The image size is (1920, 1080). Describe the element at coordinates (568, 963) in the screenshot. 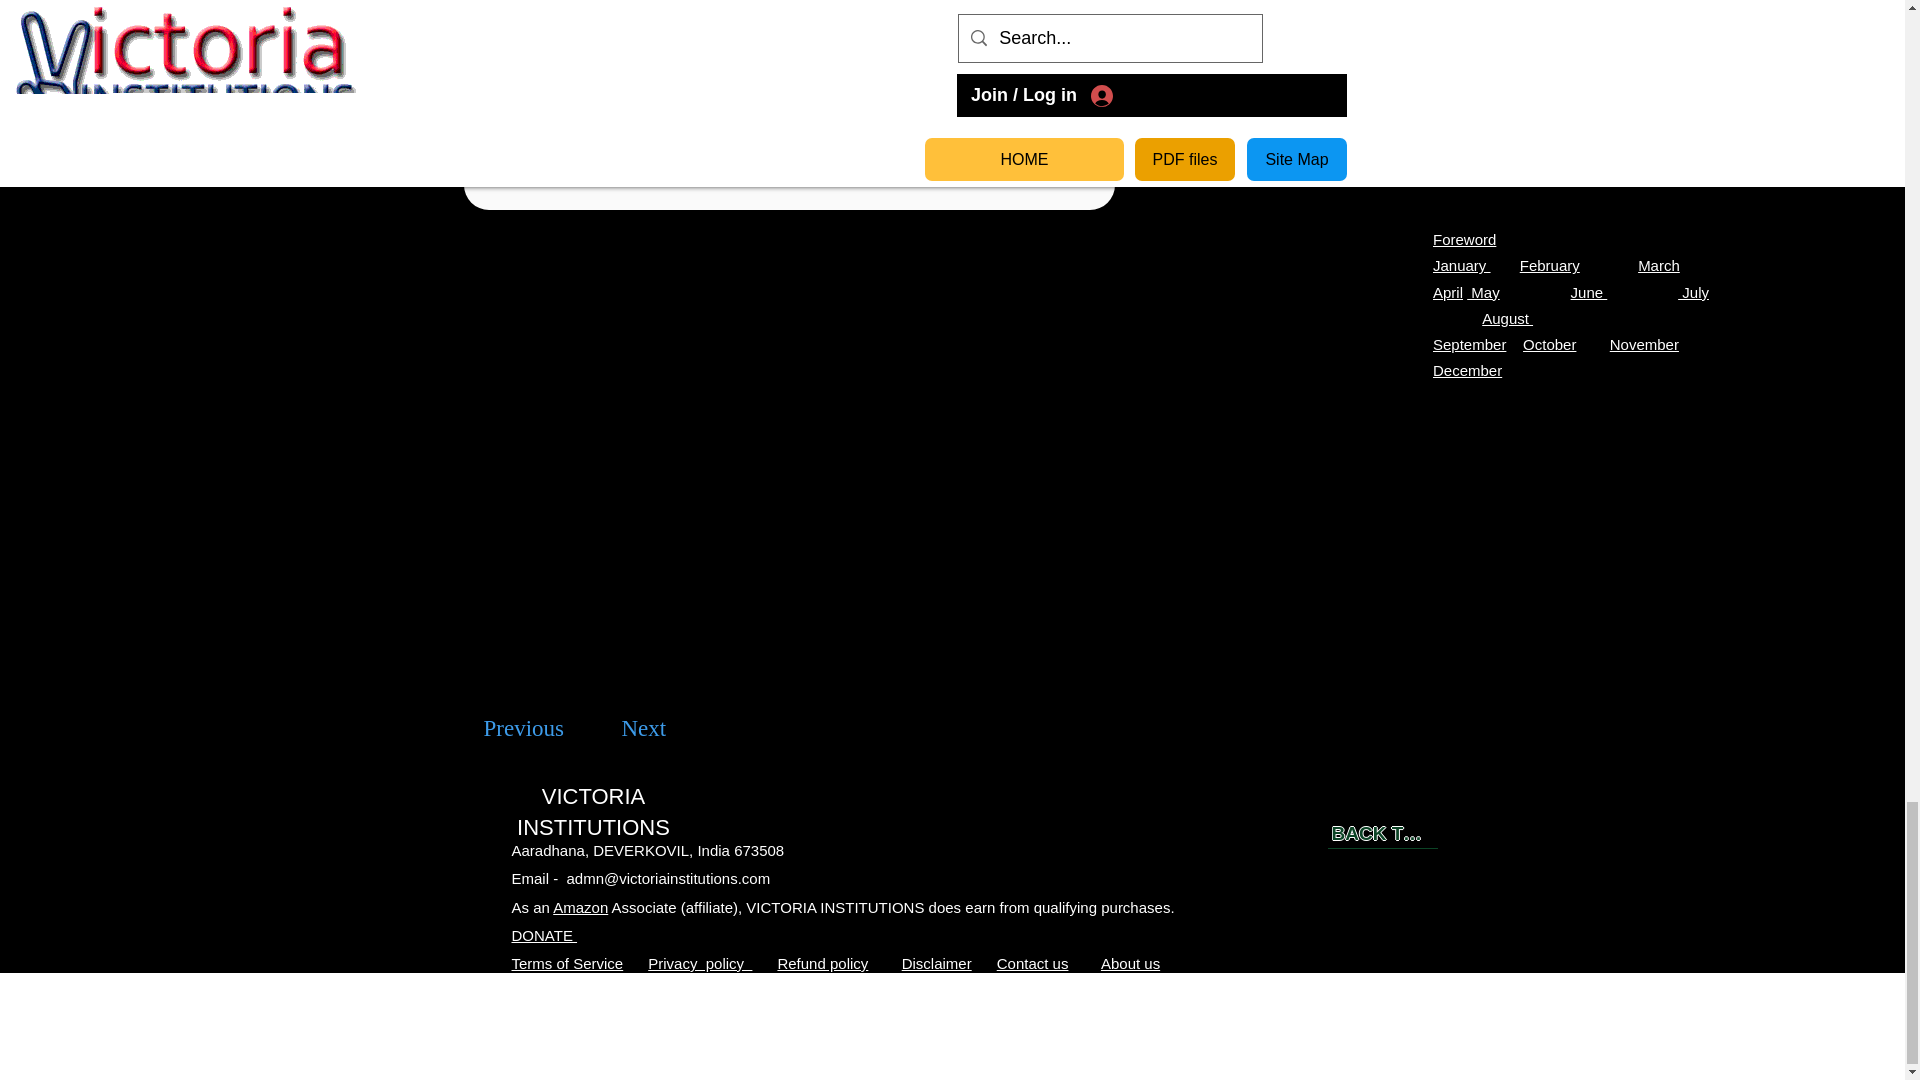

I see `Terms of Service` at that location.